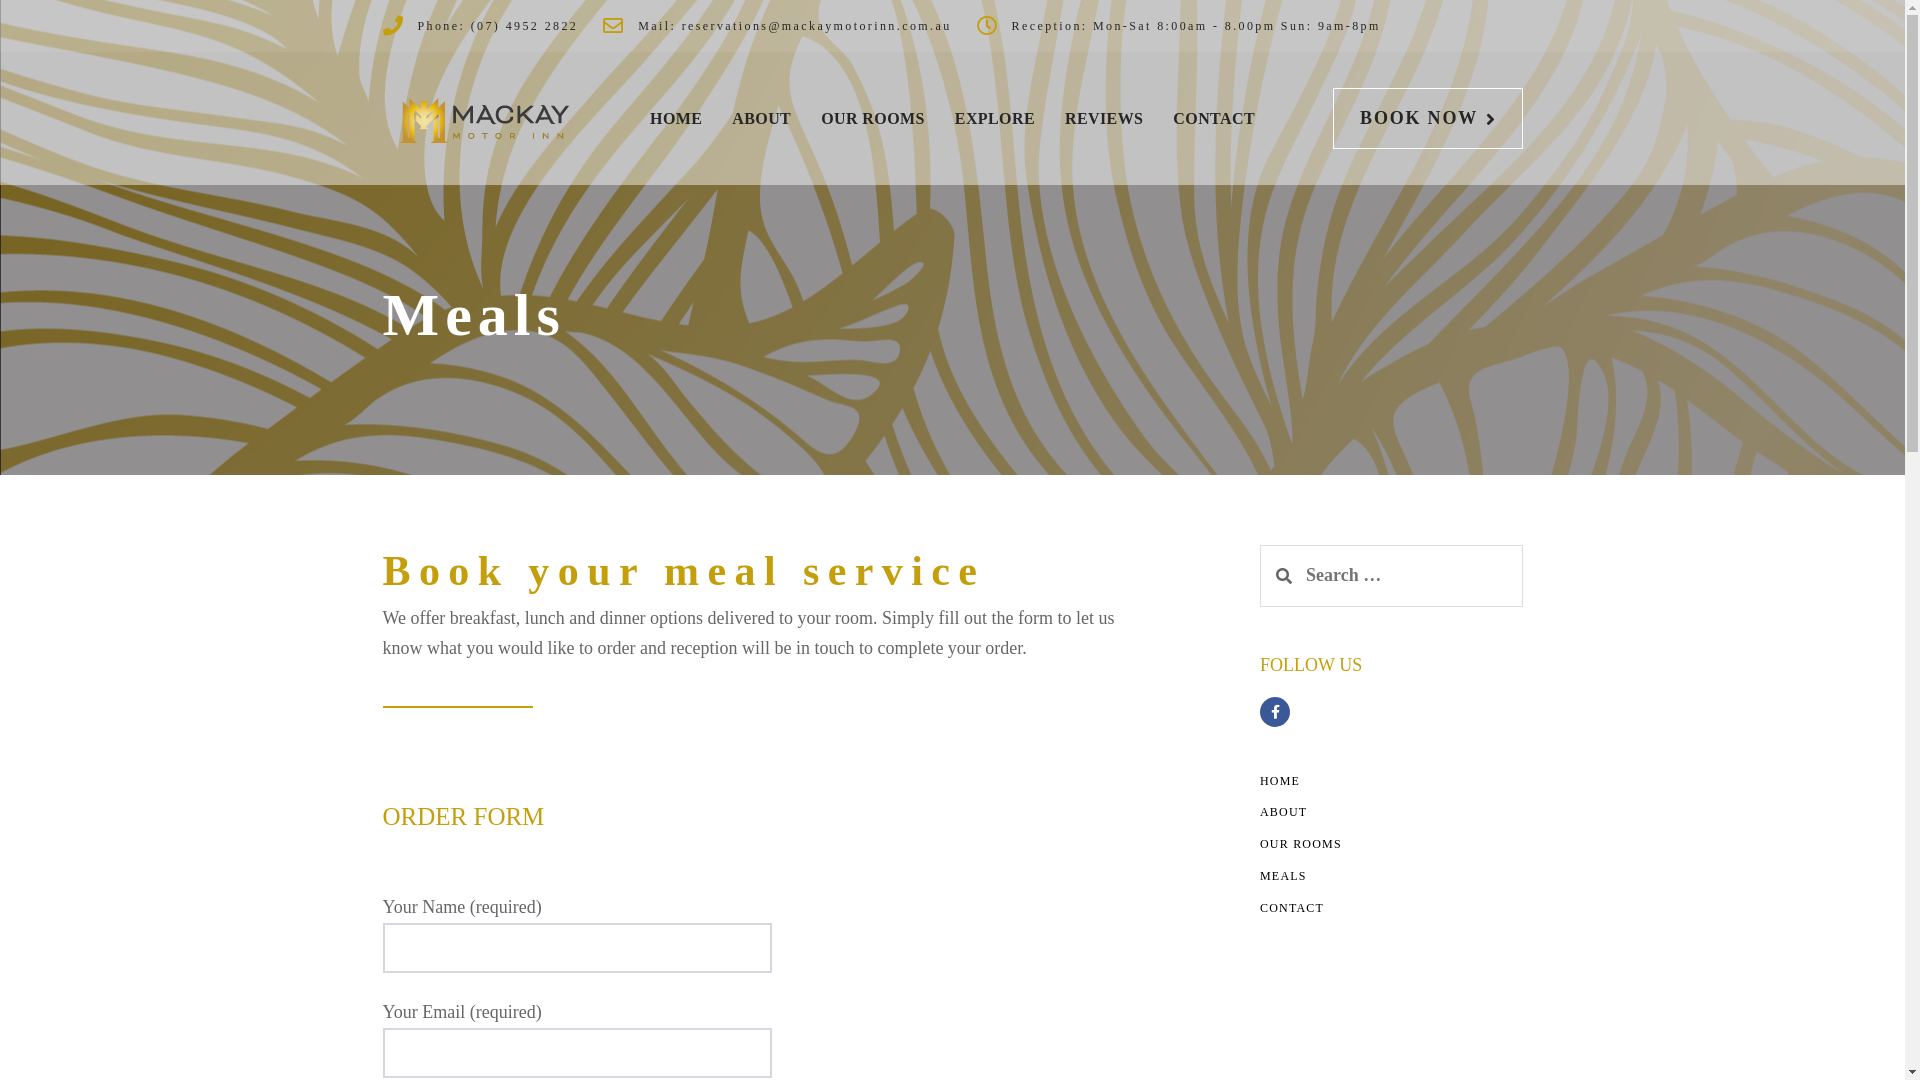  What do you see at coordinates (995, 118) in the screenshot?
I see `EXPLORE` at bounding box center [995, 118].